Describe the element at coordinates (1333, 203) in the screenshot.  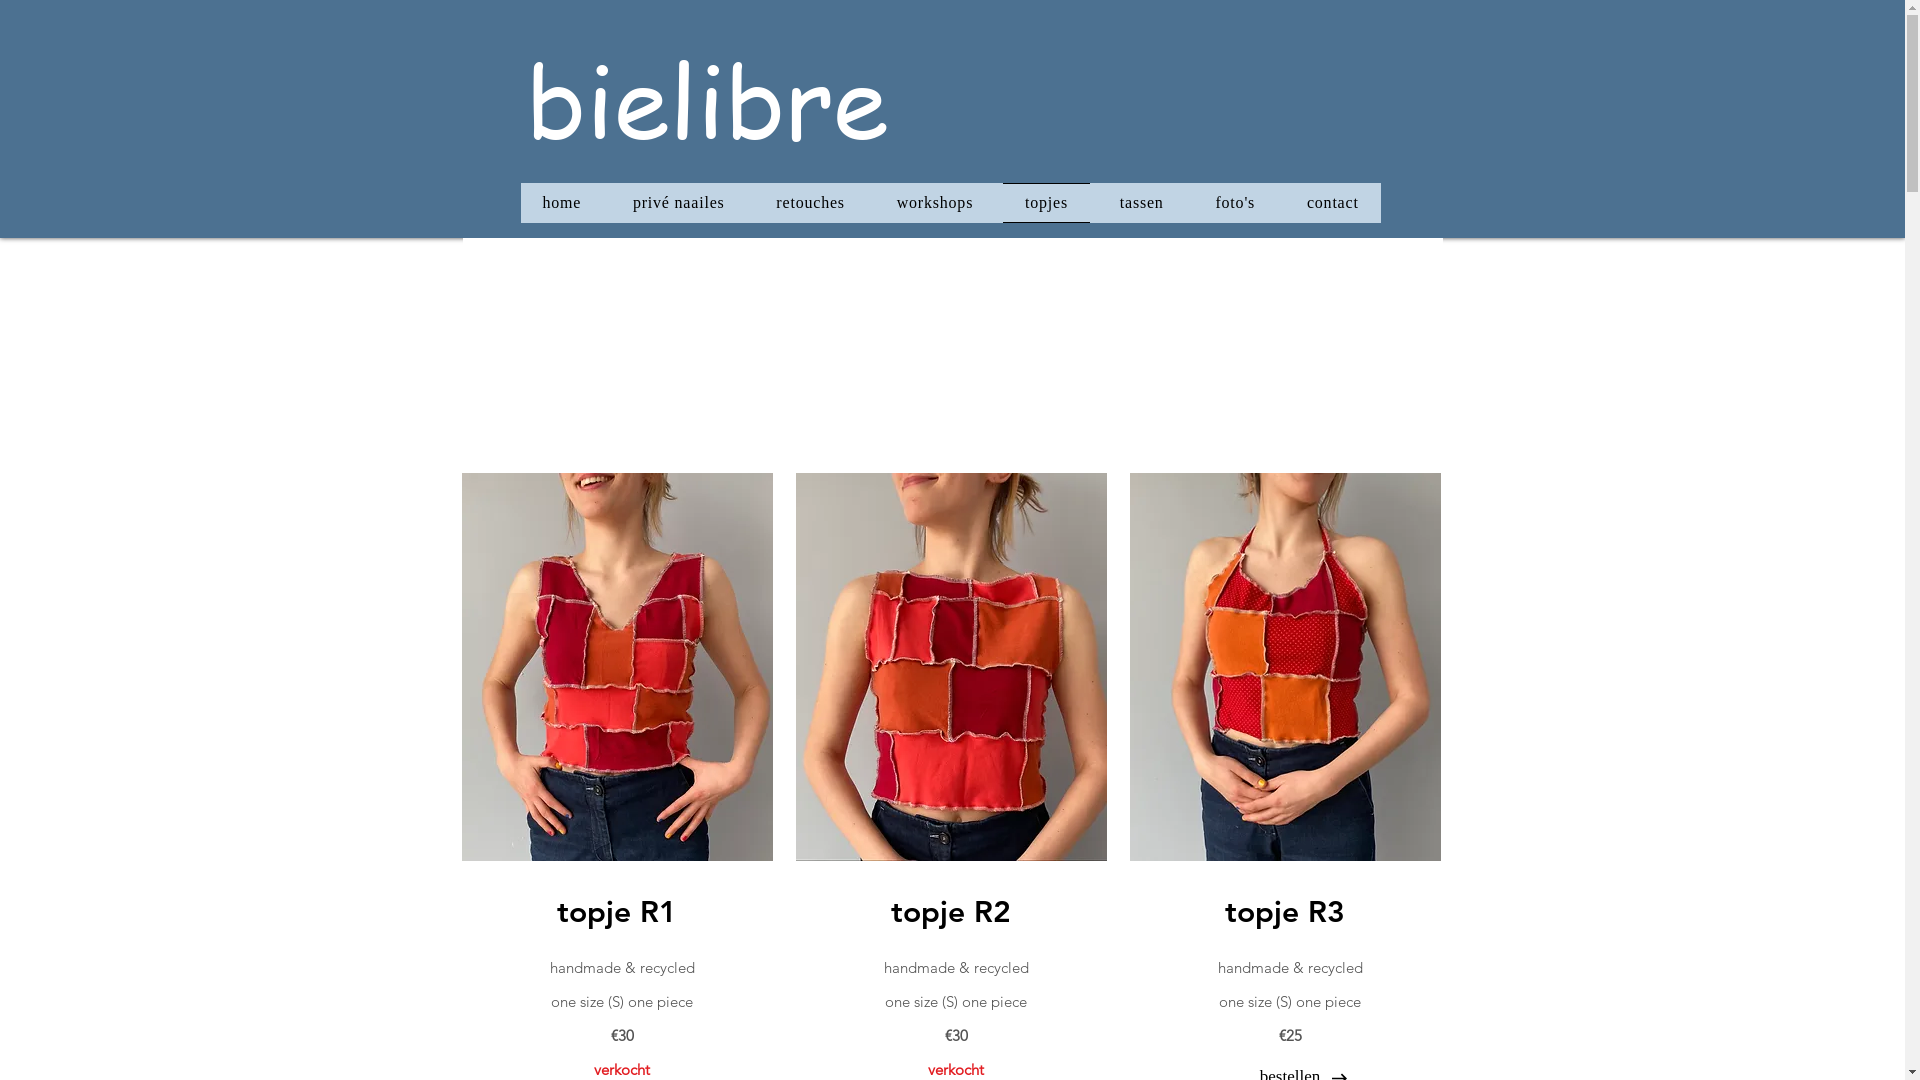
I see `contact` at that location.